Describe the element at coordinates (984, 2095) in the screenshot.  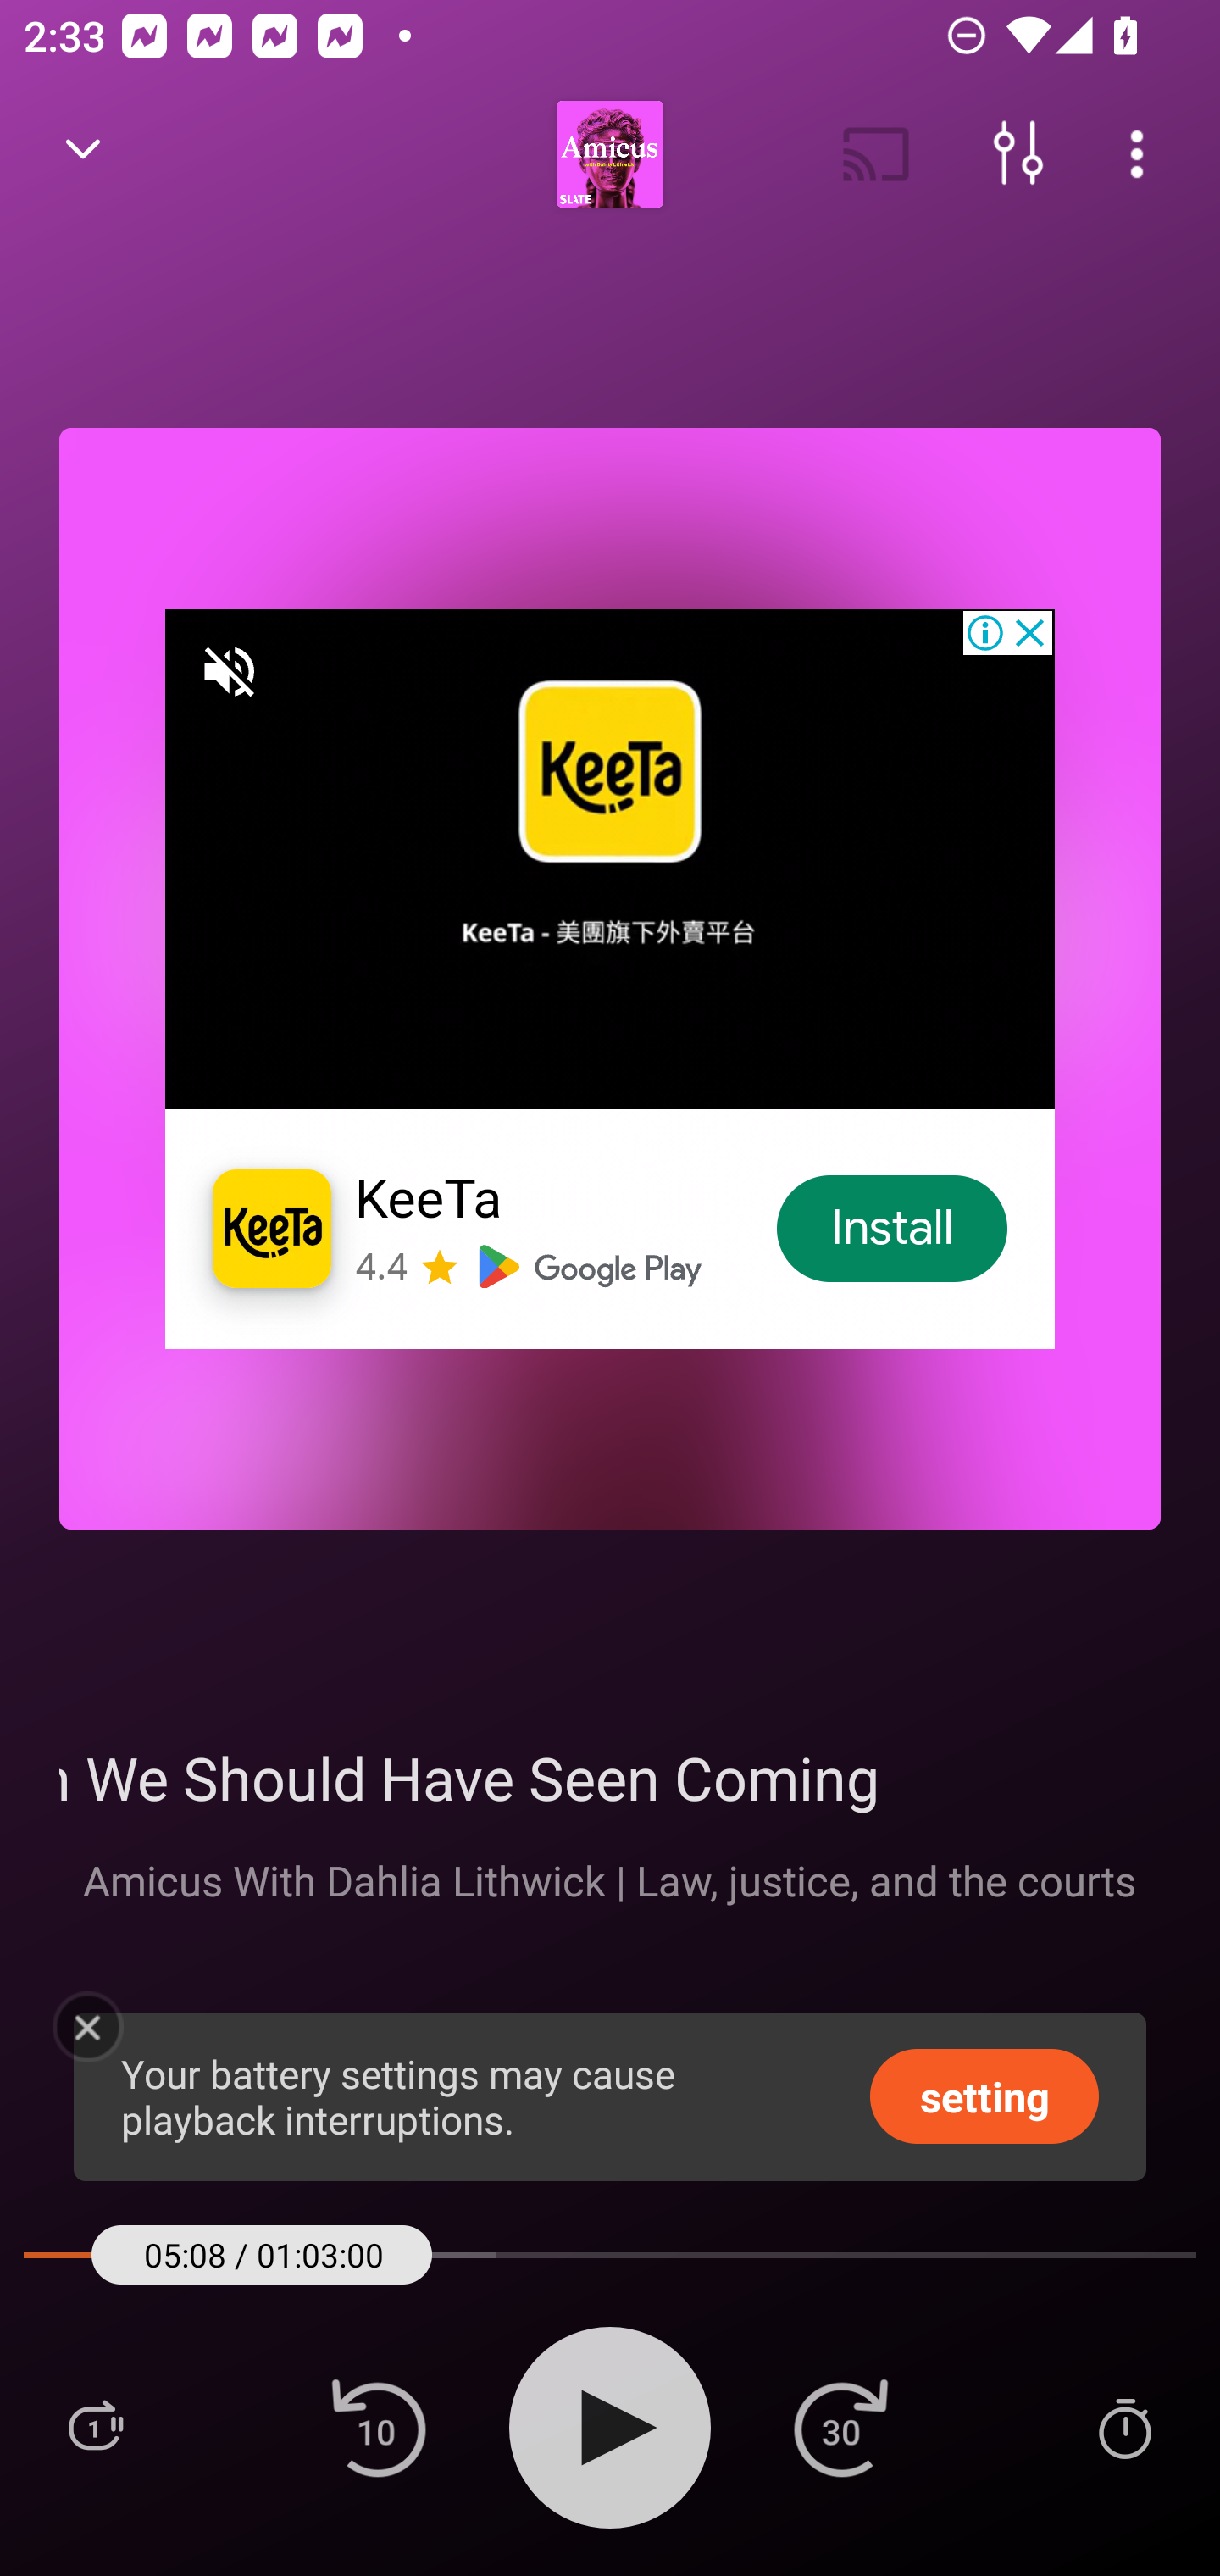
I see `setting` at that location.